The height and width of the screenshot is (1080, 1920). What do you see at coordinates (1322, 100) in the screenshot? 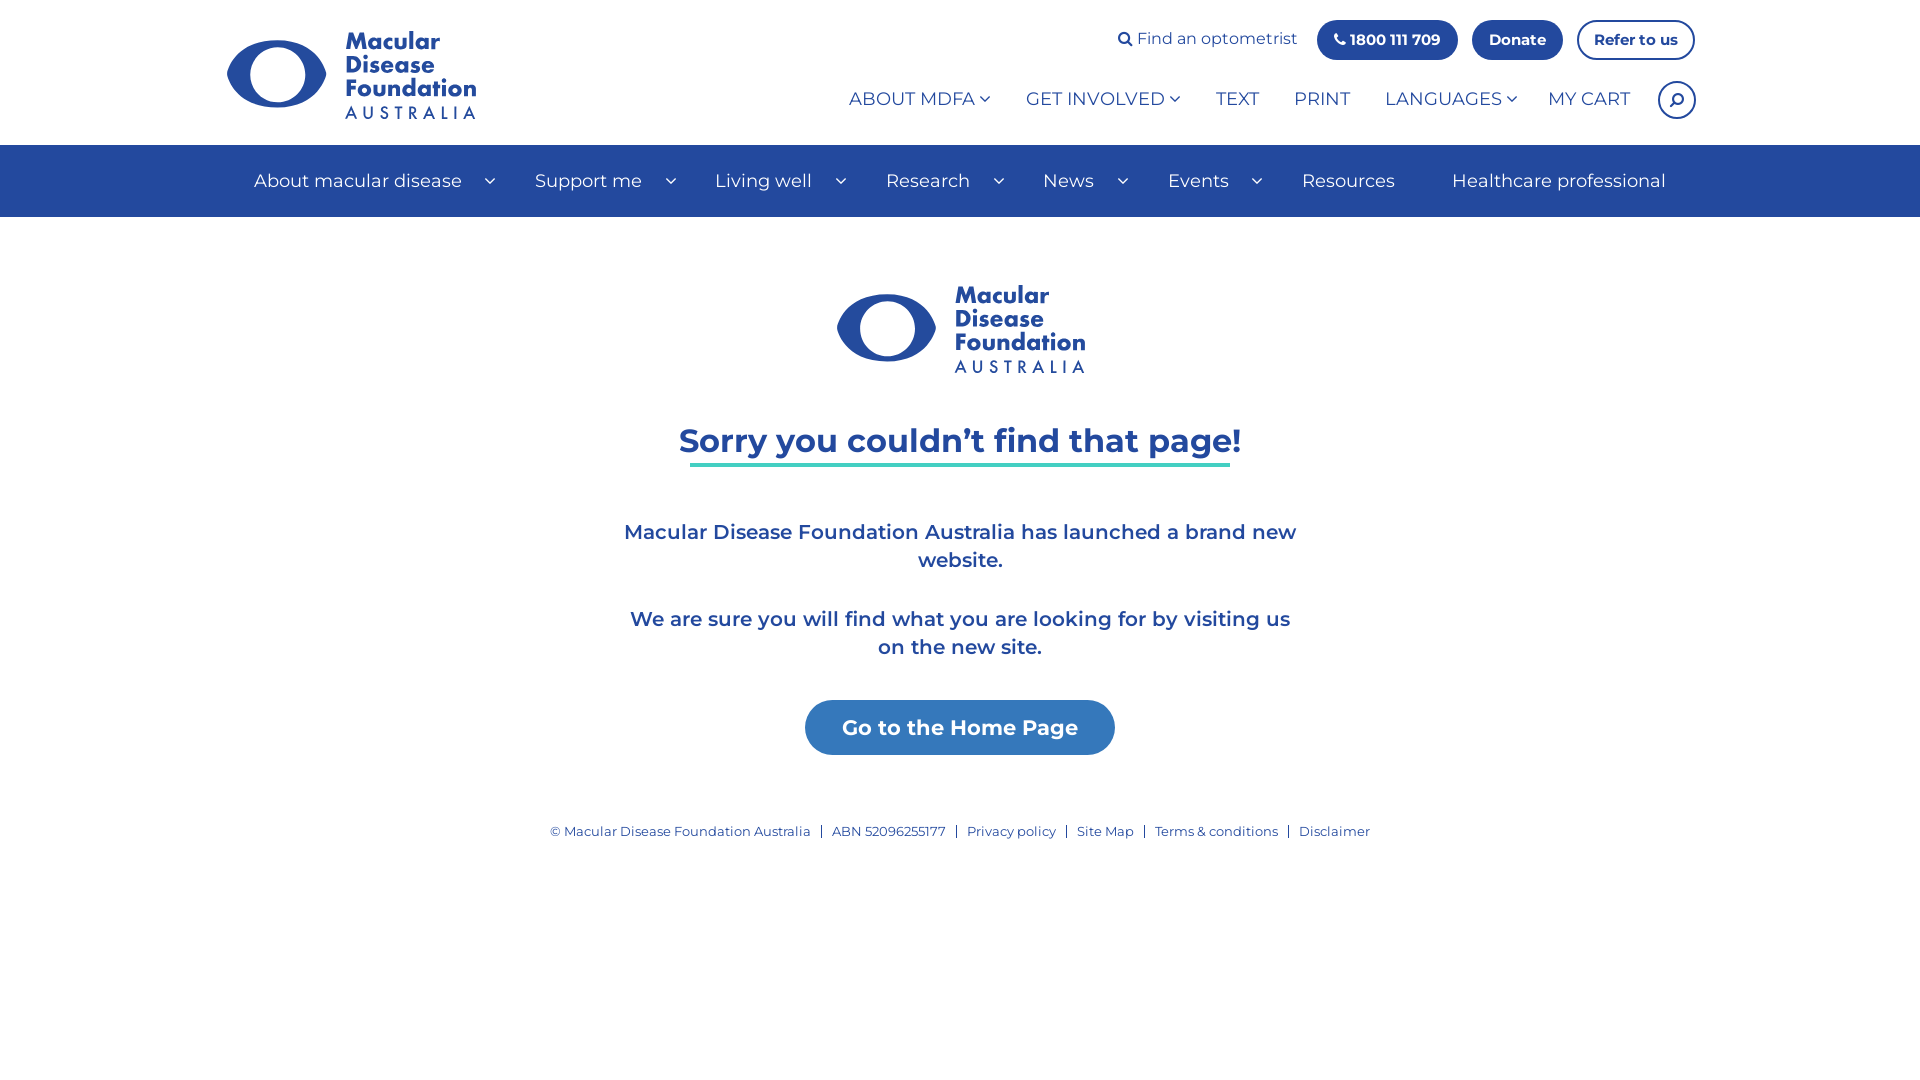
I see `PRINT` at bounding box center [1322, 100].